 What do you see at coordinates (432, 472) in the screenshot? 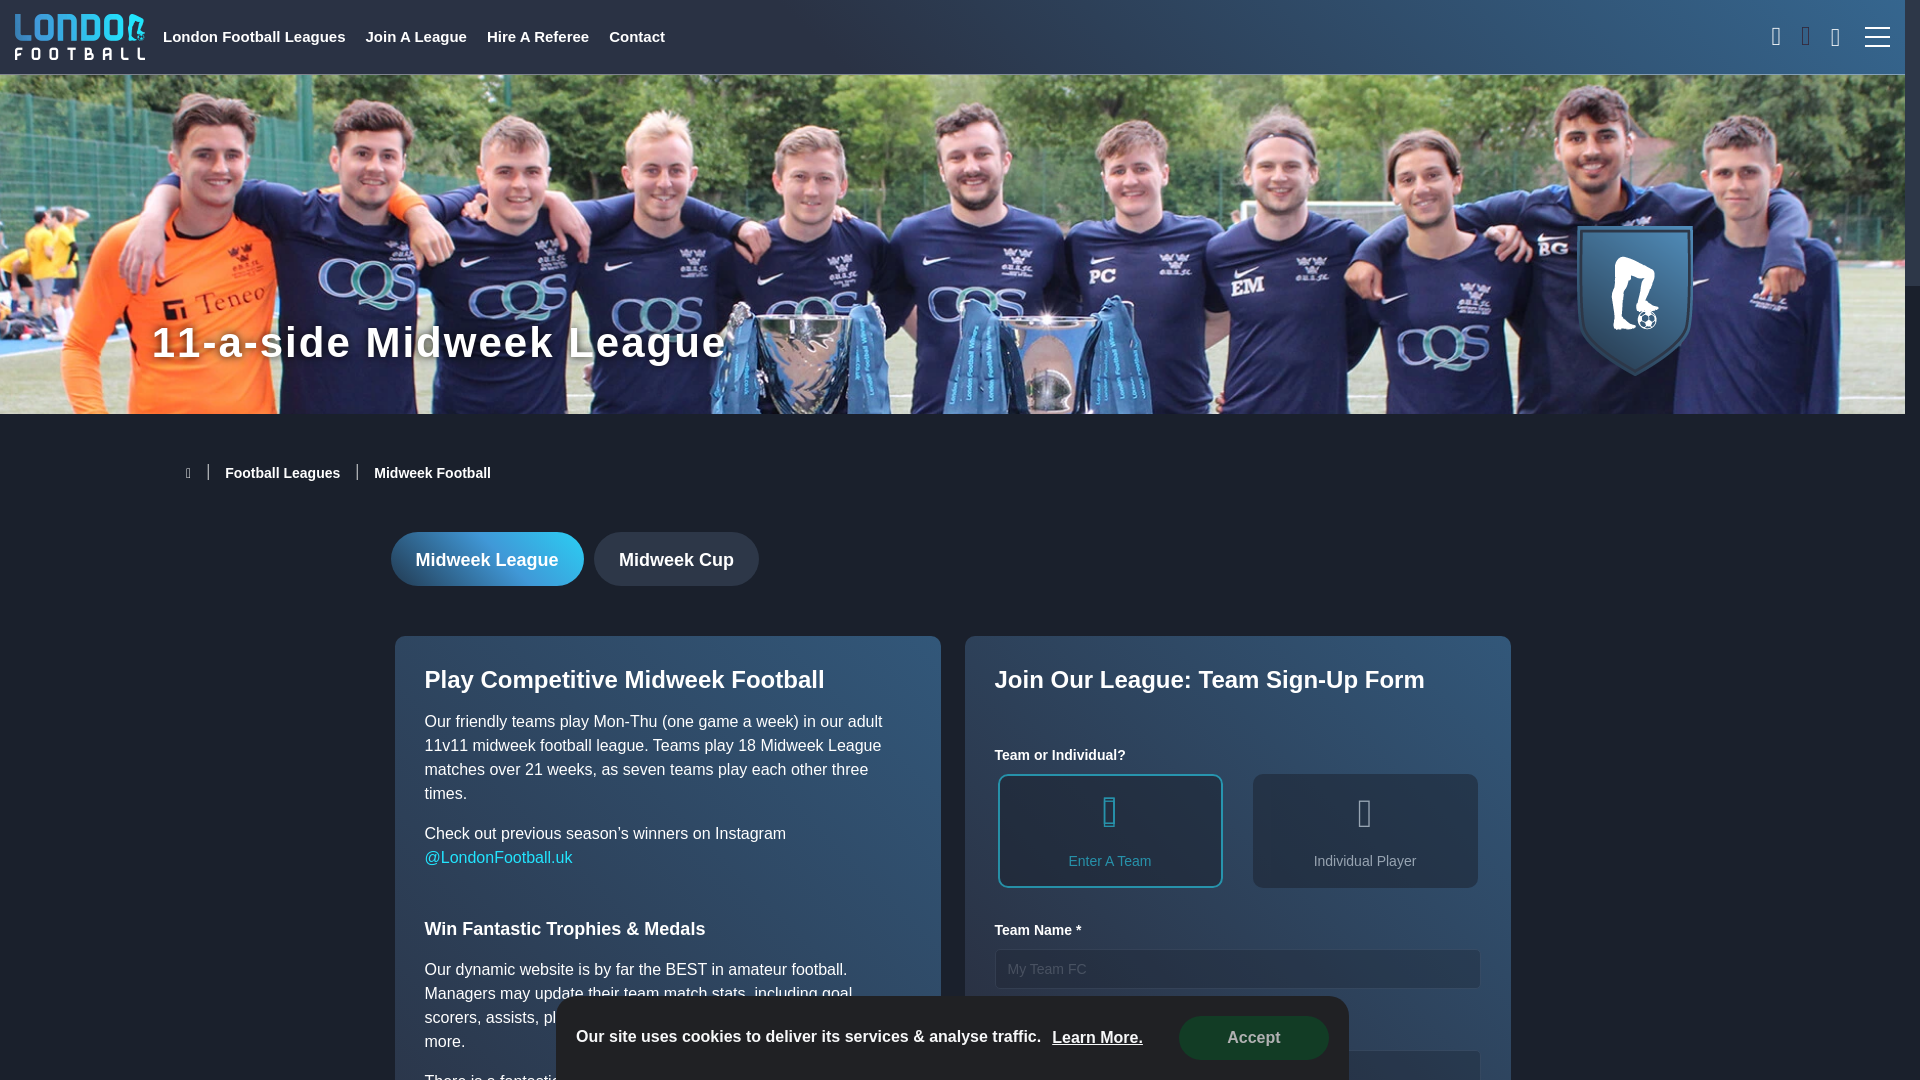
I see `Midweek Football` at bounding box center [432, 472].